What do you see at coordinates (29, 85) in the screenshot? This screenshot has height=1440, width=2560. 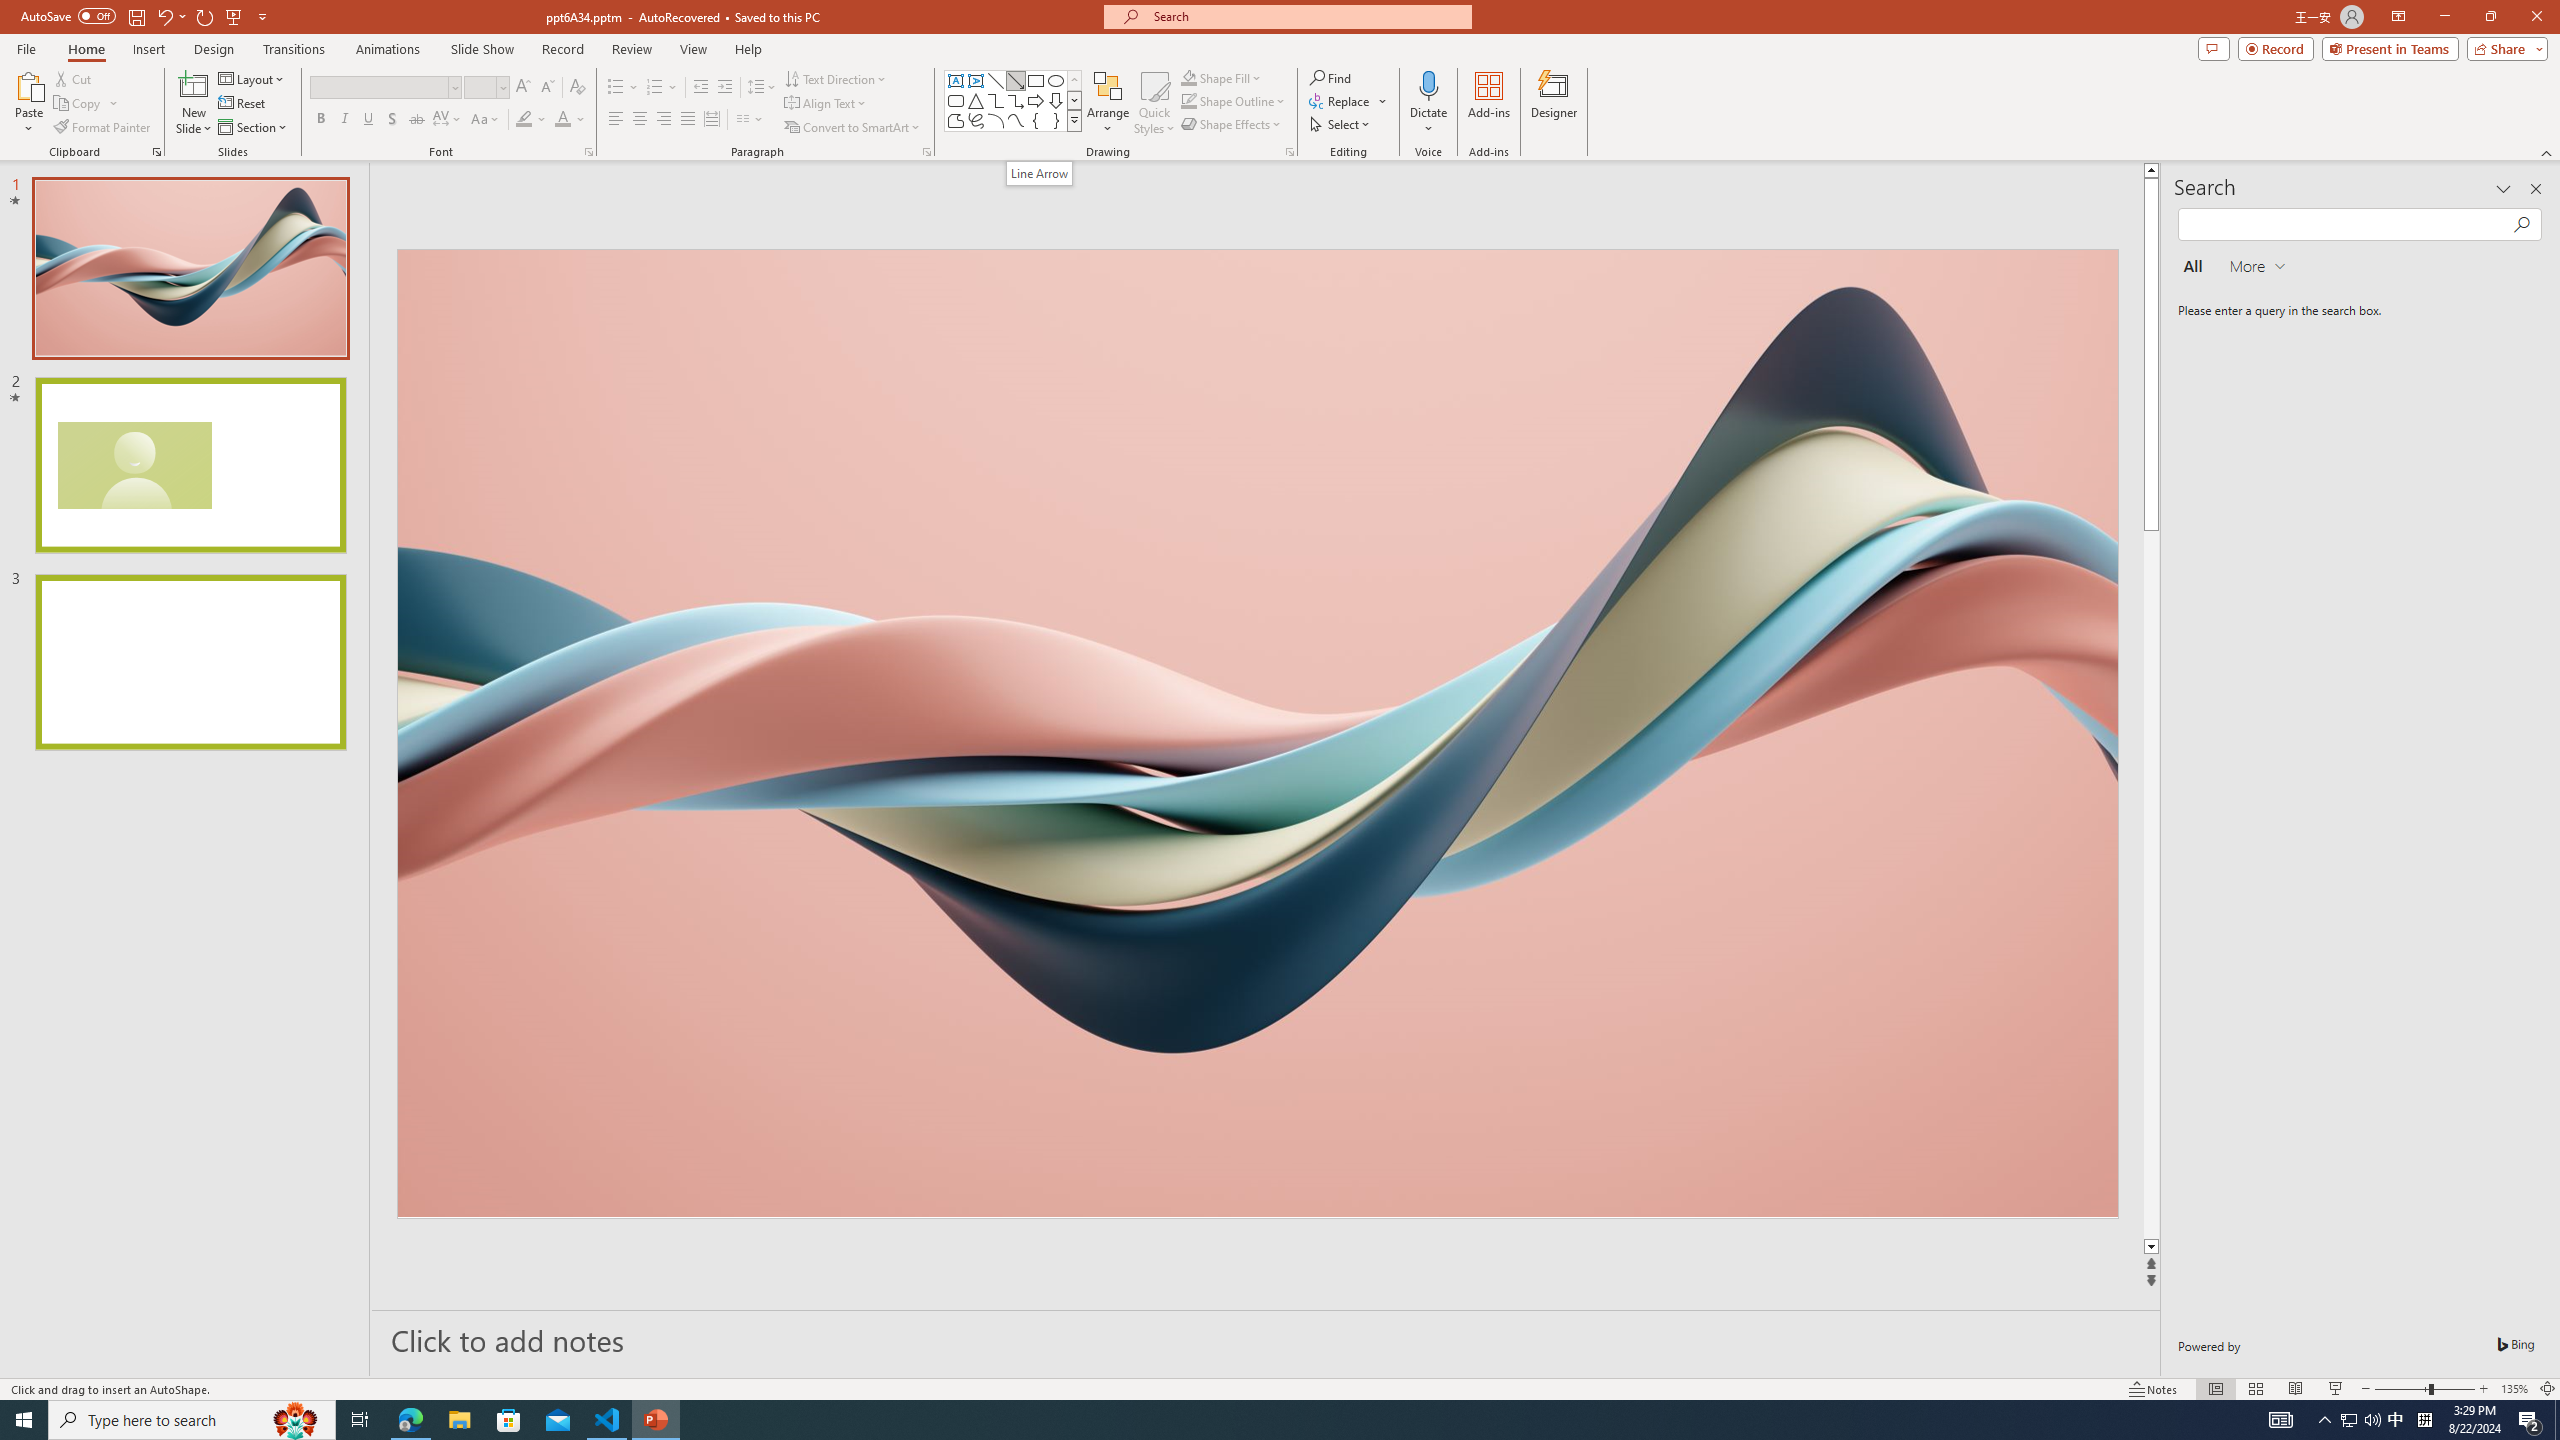 I see `Paste` at bounding box center [29, 85].